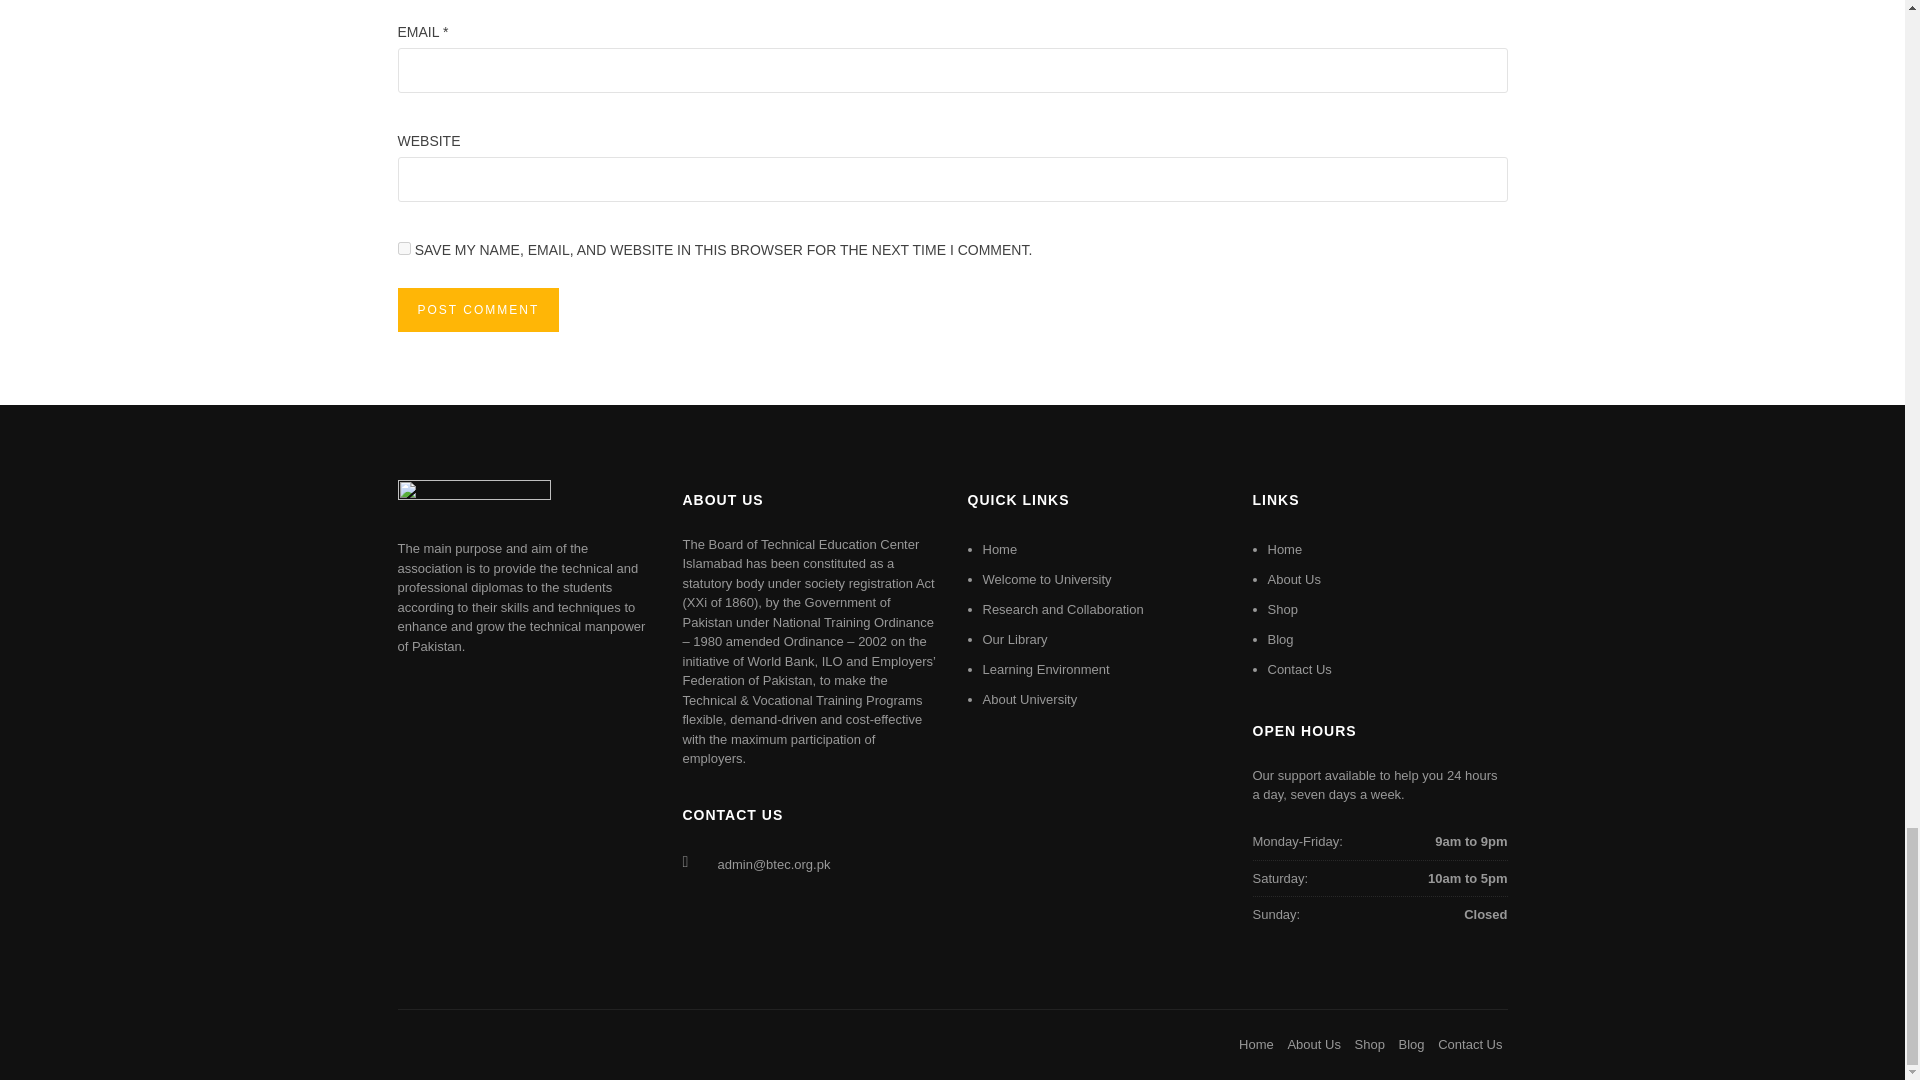  I want to click on yes, so click(404, 248).